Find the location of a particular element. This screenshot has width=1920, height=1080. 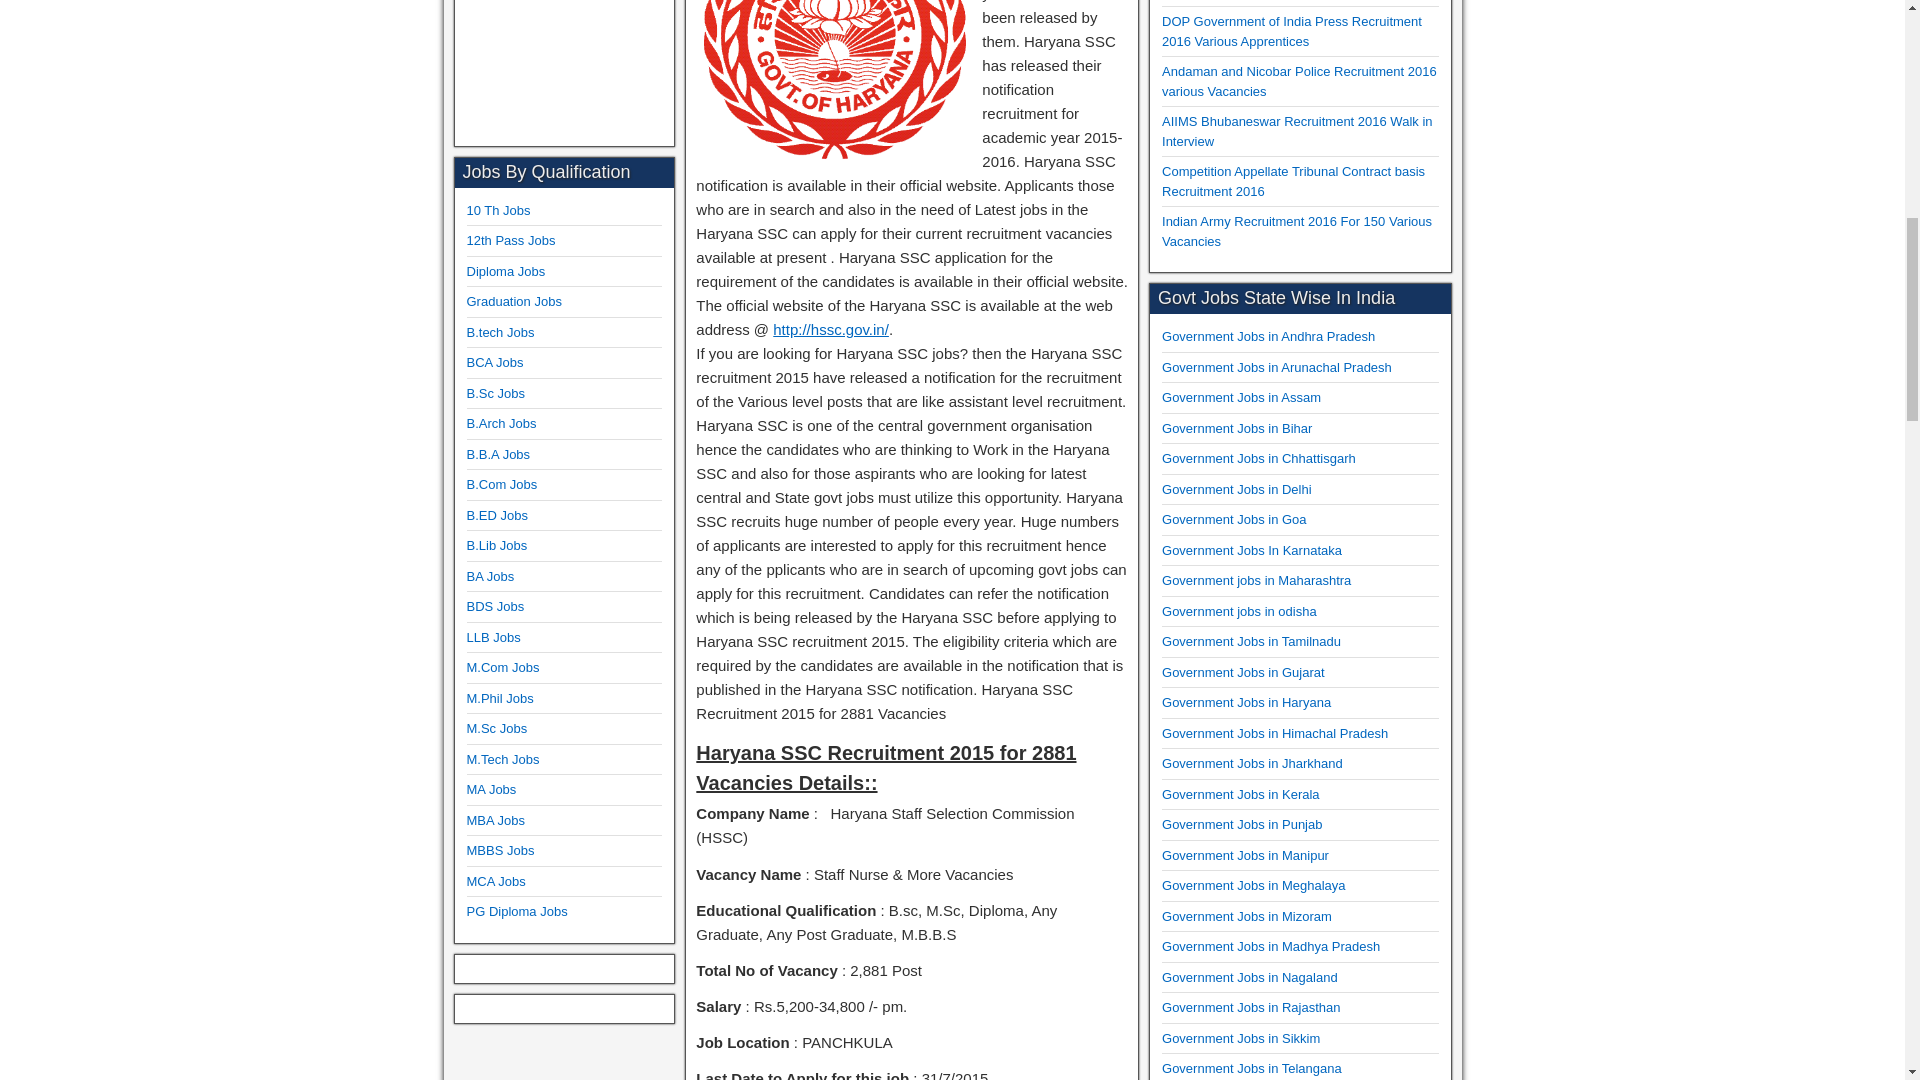

B.Lib Jobs is located at coordinates (496, 544).